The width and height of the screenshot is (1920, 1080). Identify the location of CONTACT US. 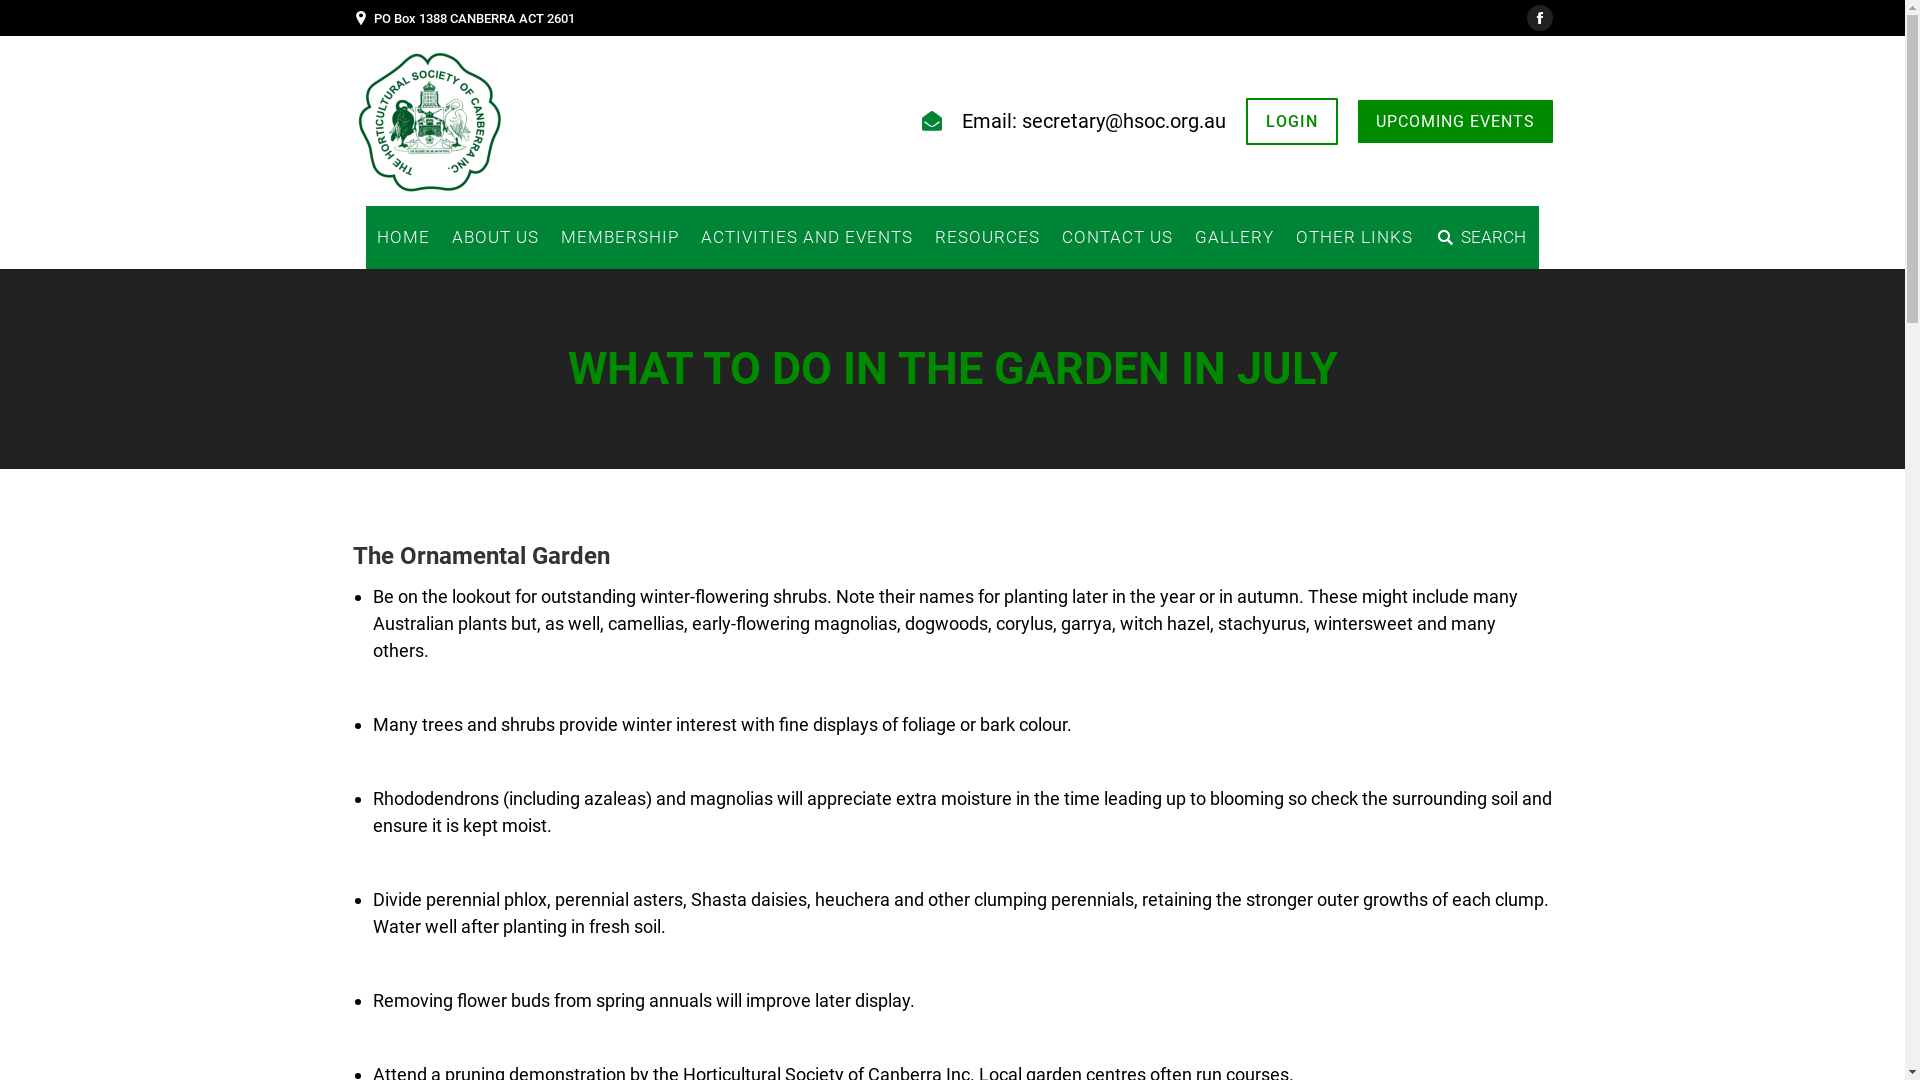
(1118, 238).